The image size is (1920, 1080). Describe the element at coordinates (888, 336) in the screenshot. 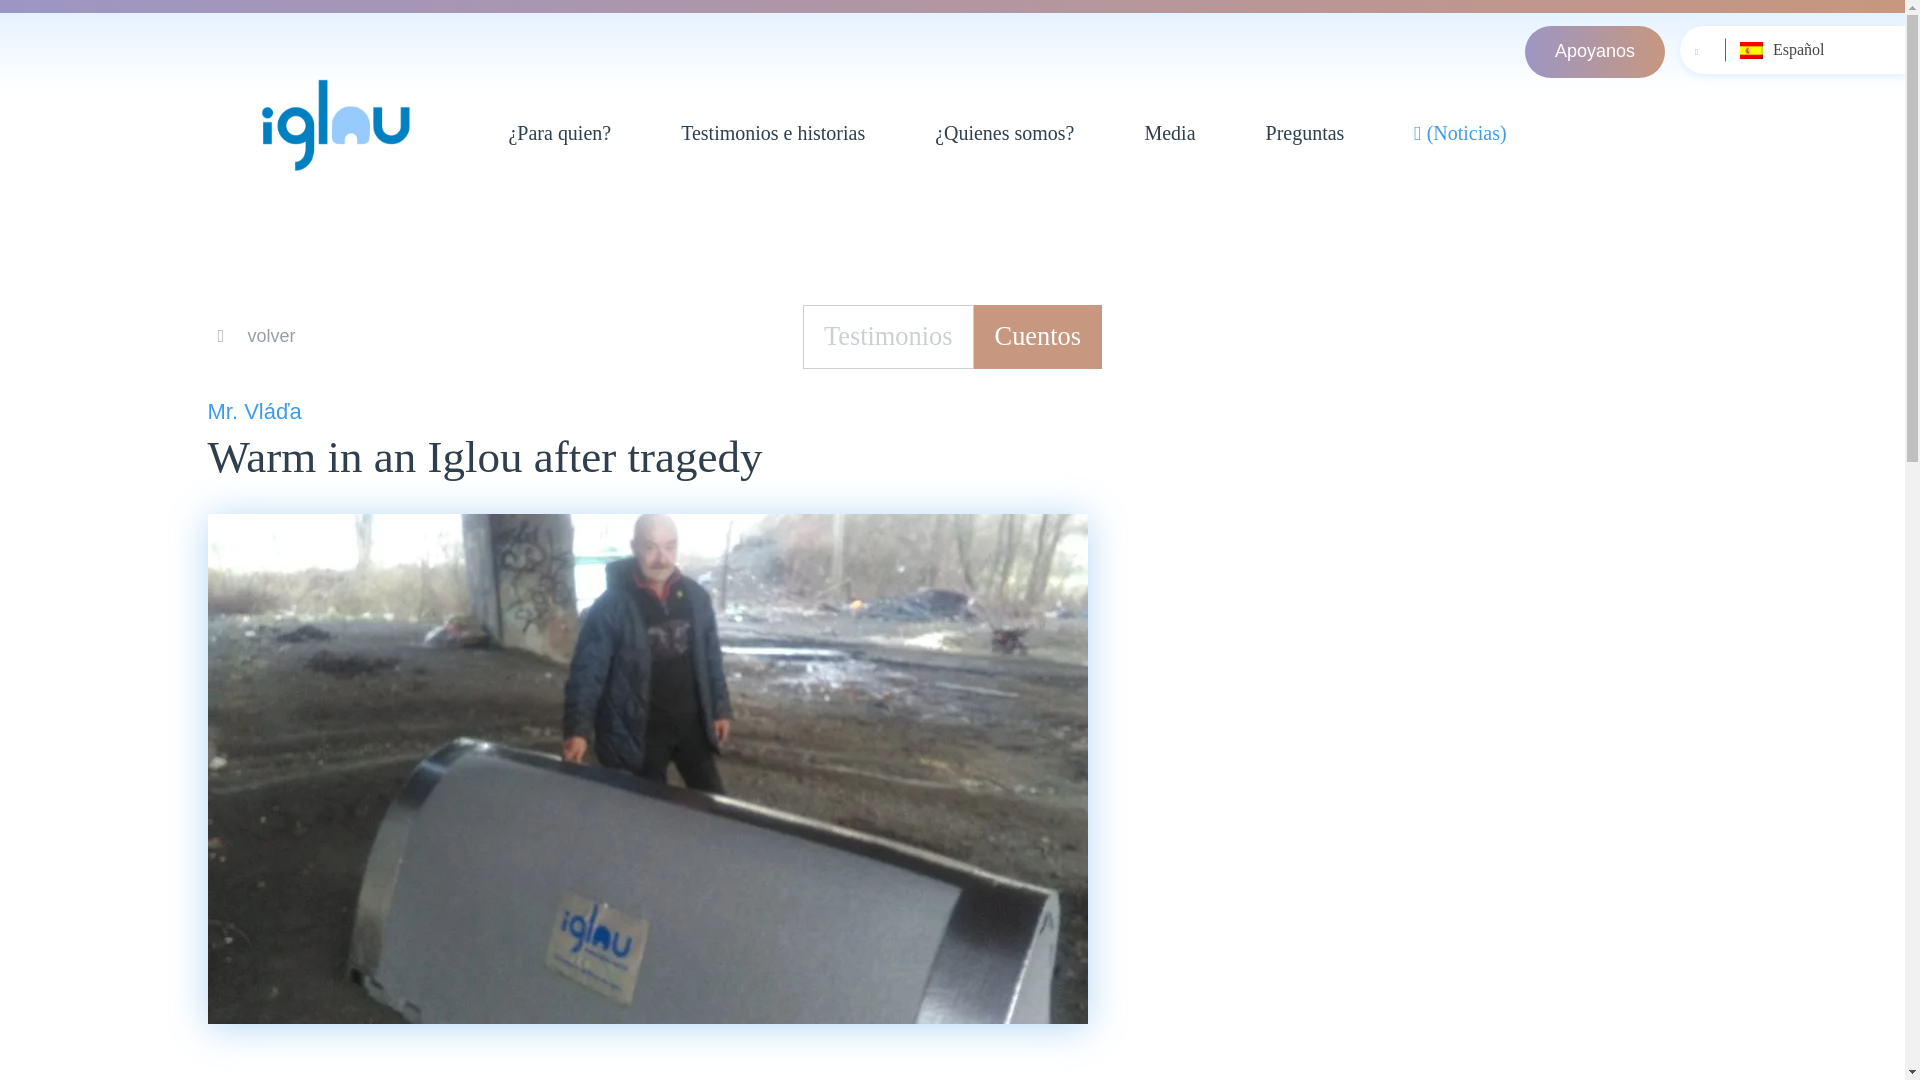

I see `Testimonios` at that location.